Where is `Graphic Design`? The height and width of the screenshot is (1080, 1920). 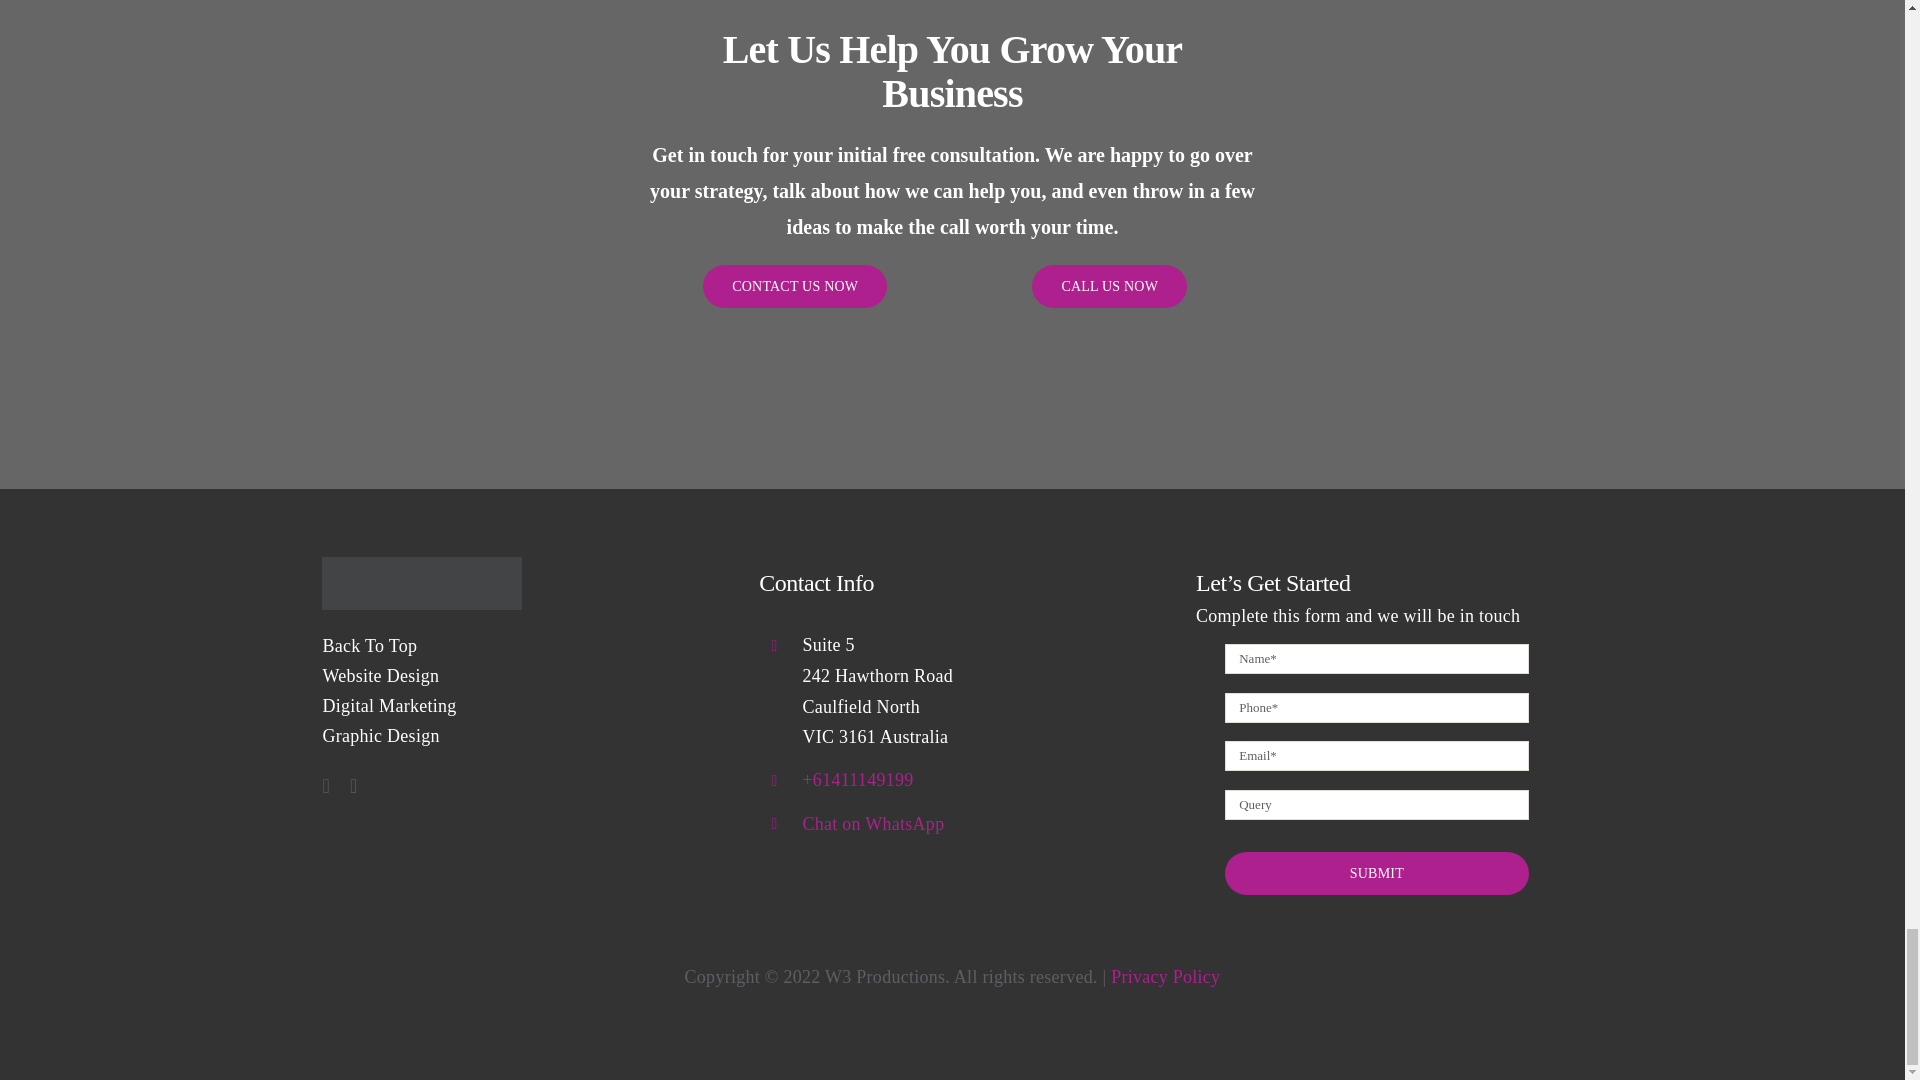 Graphic Design is located at coordinates (515, 736).